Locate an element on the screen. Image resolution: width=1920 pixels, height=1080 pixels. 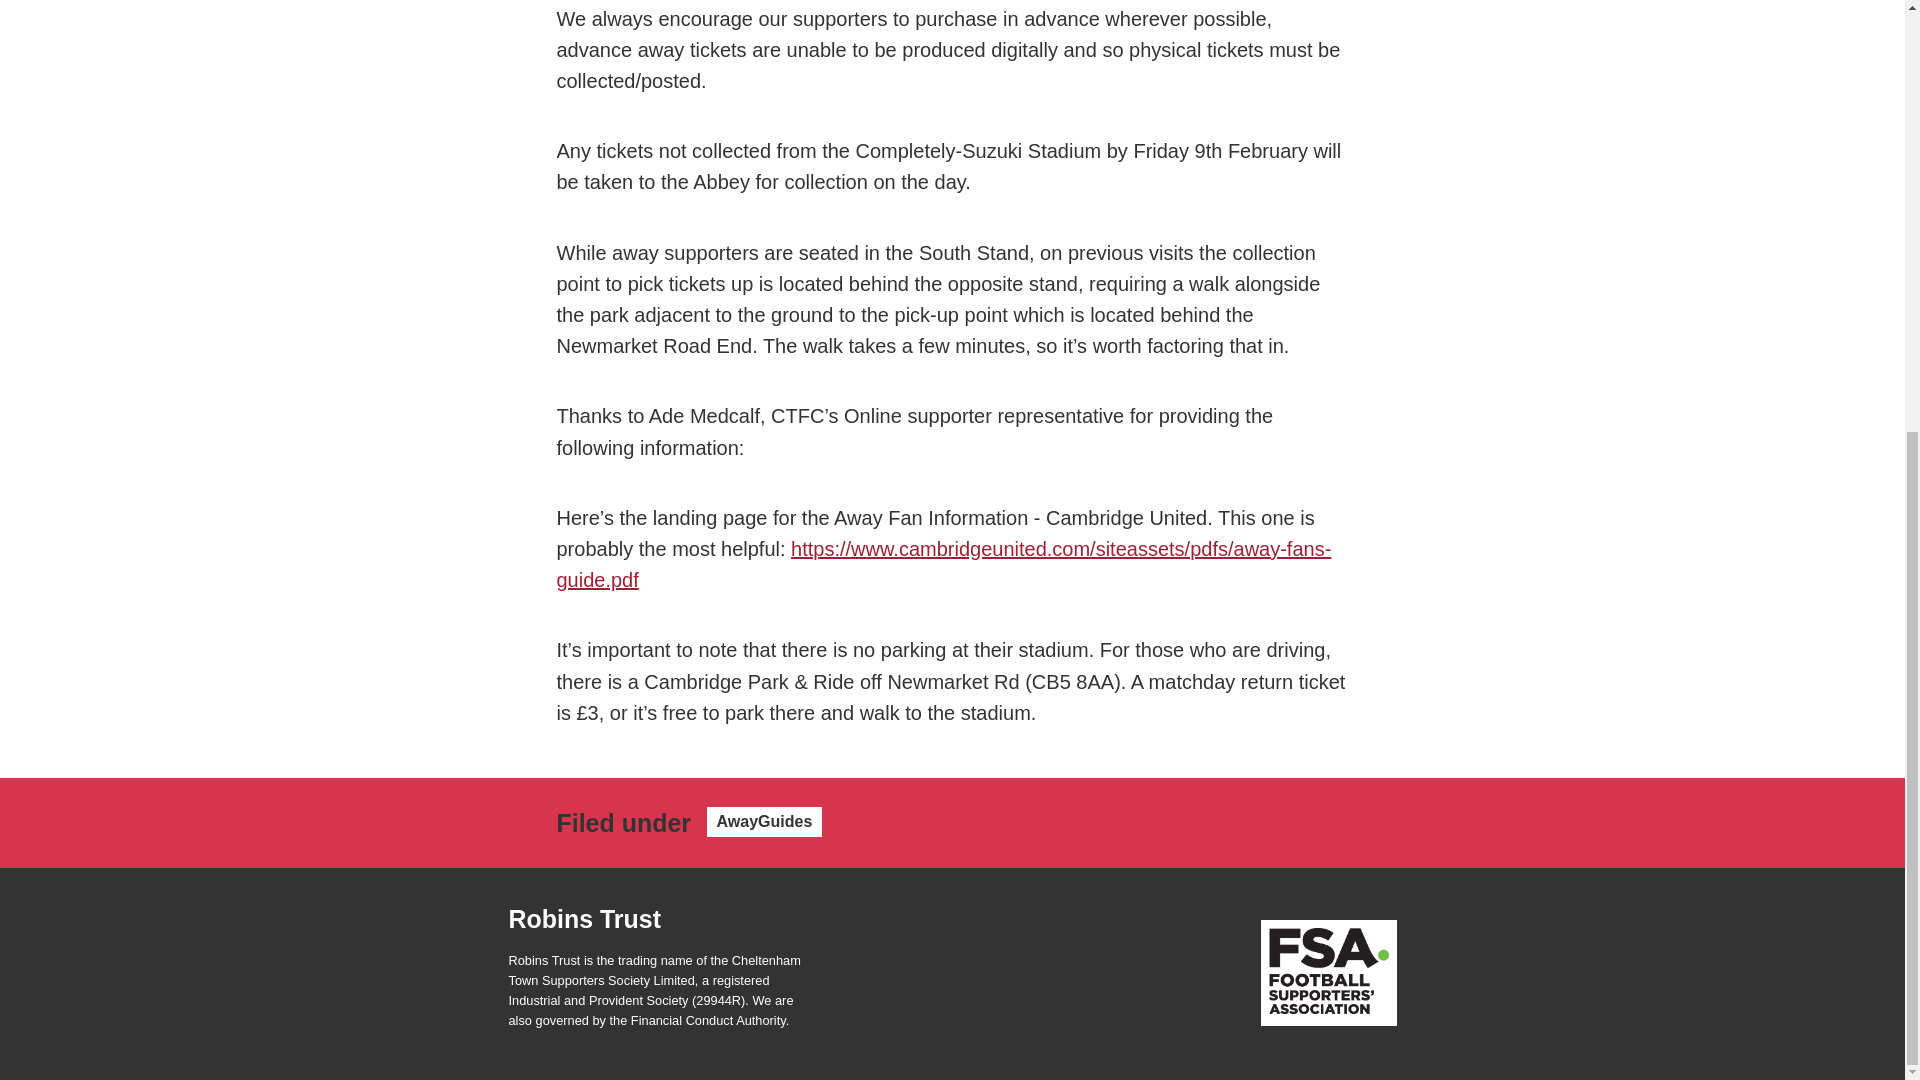
Football Supporters Association is located at coordinates (1327, 974).